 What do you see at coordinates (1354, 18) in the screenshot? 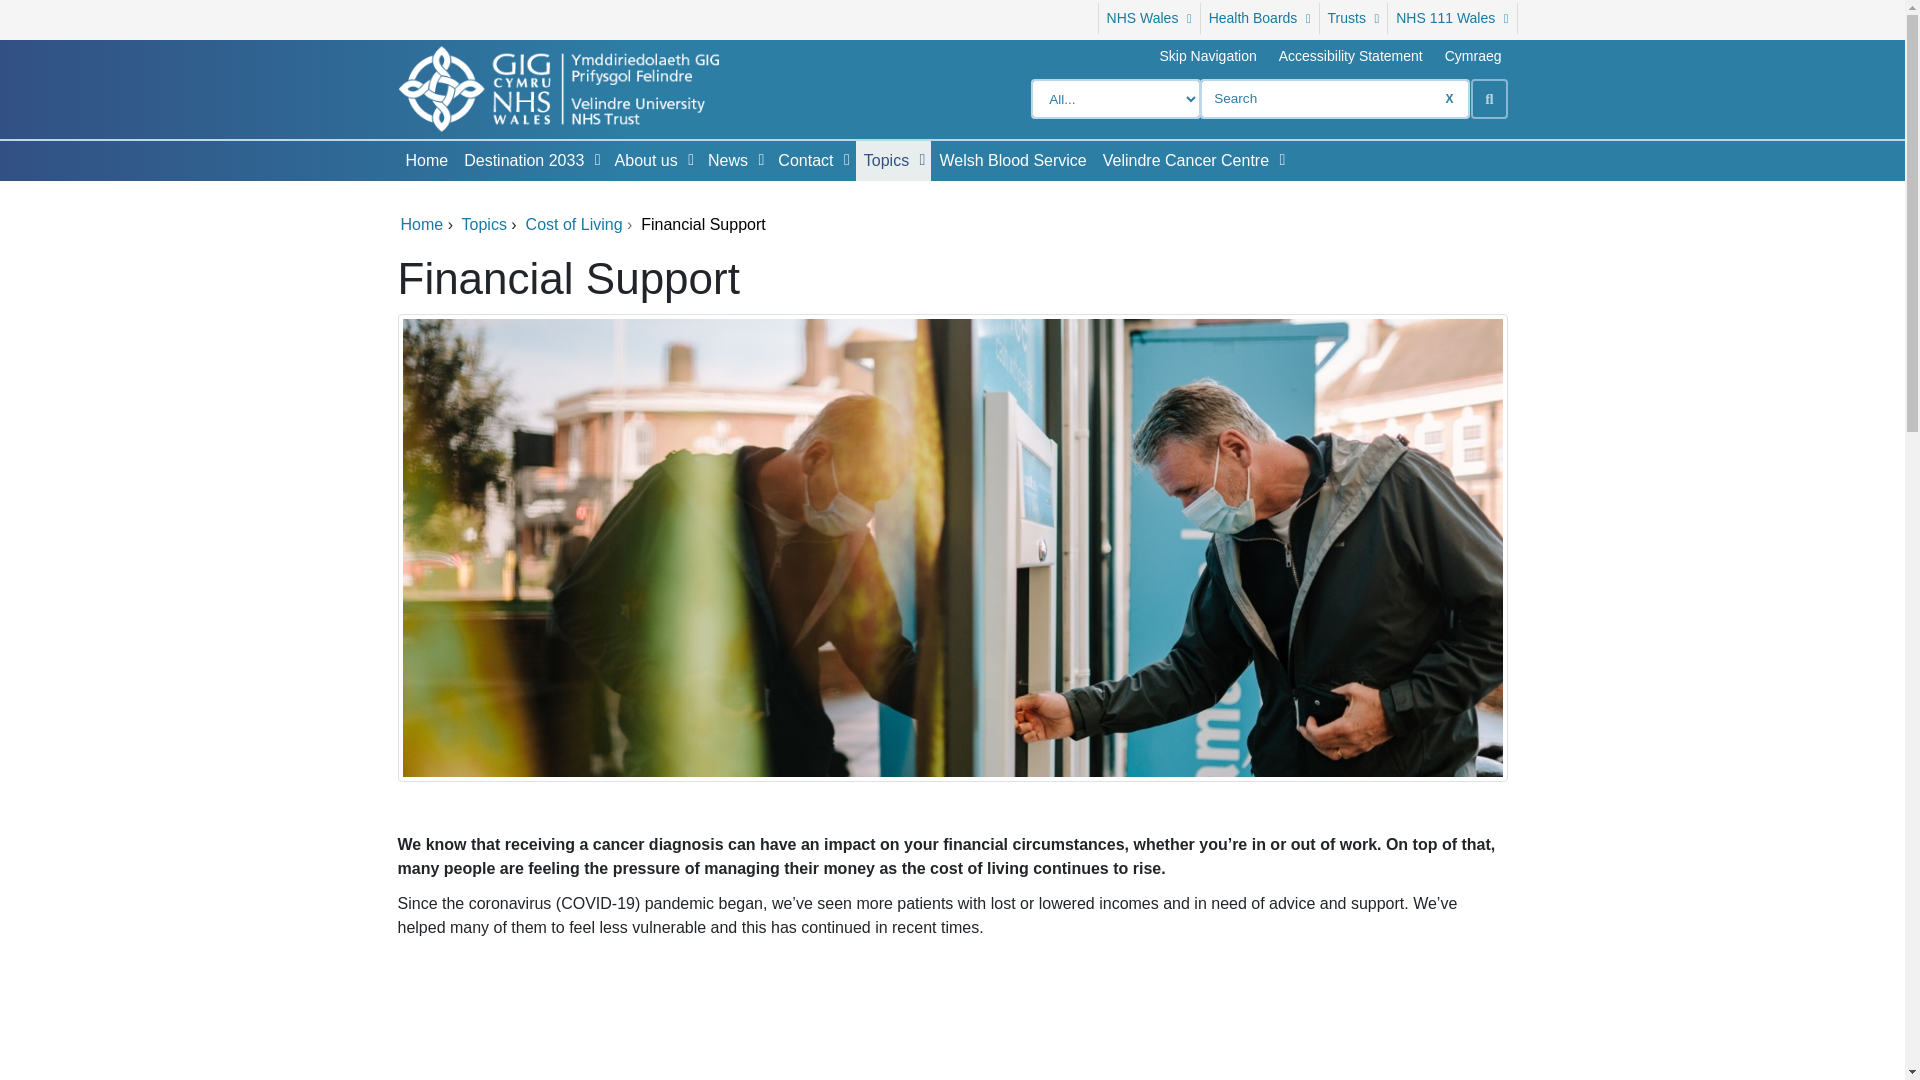
I see `Trusts` at bounding box center [1354, 18].